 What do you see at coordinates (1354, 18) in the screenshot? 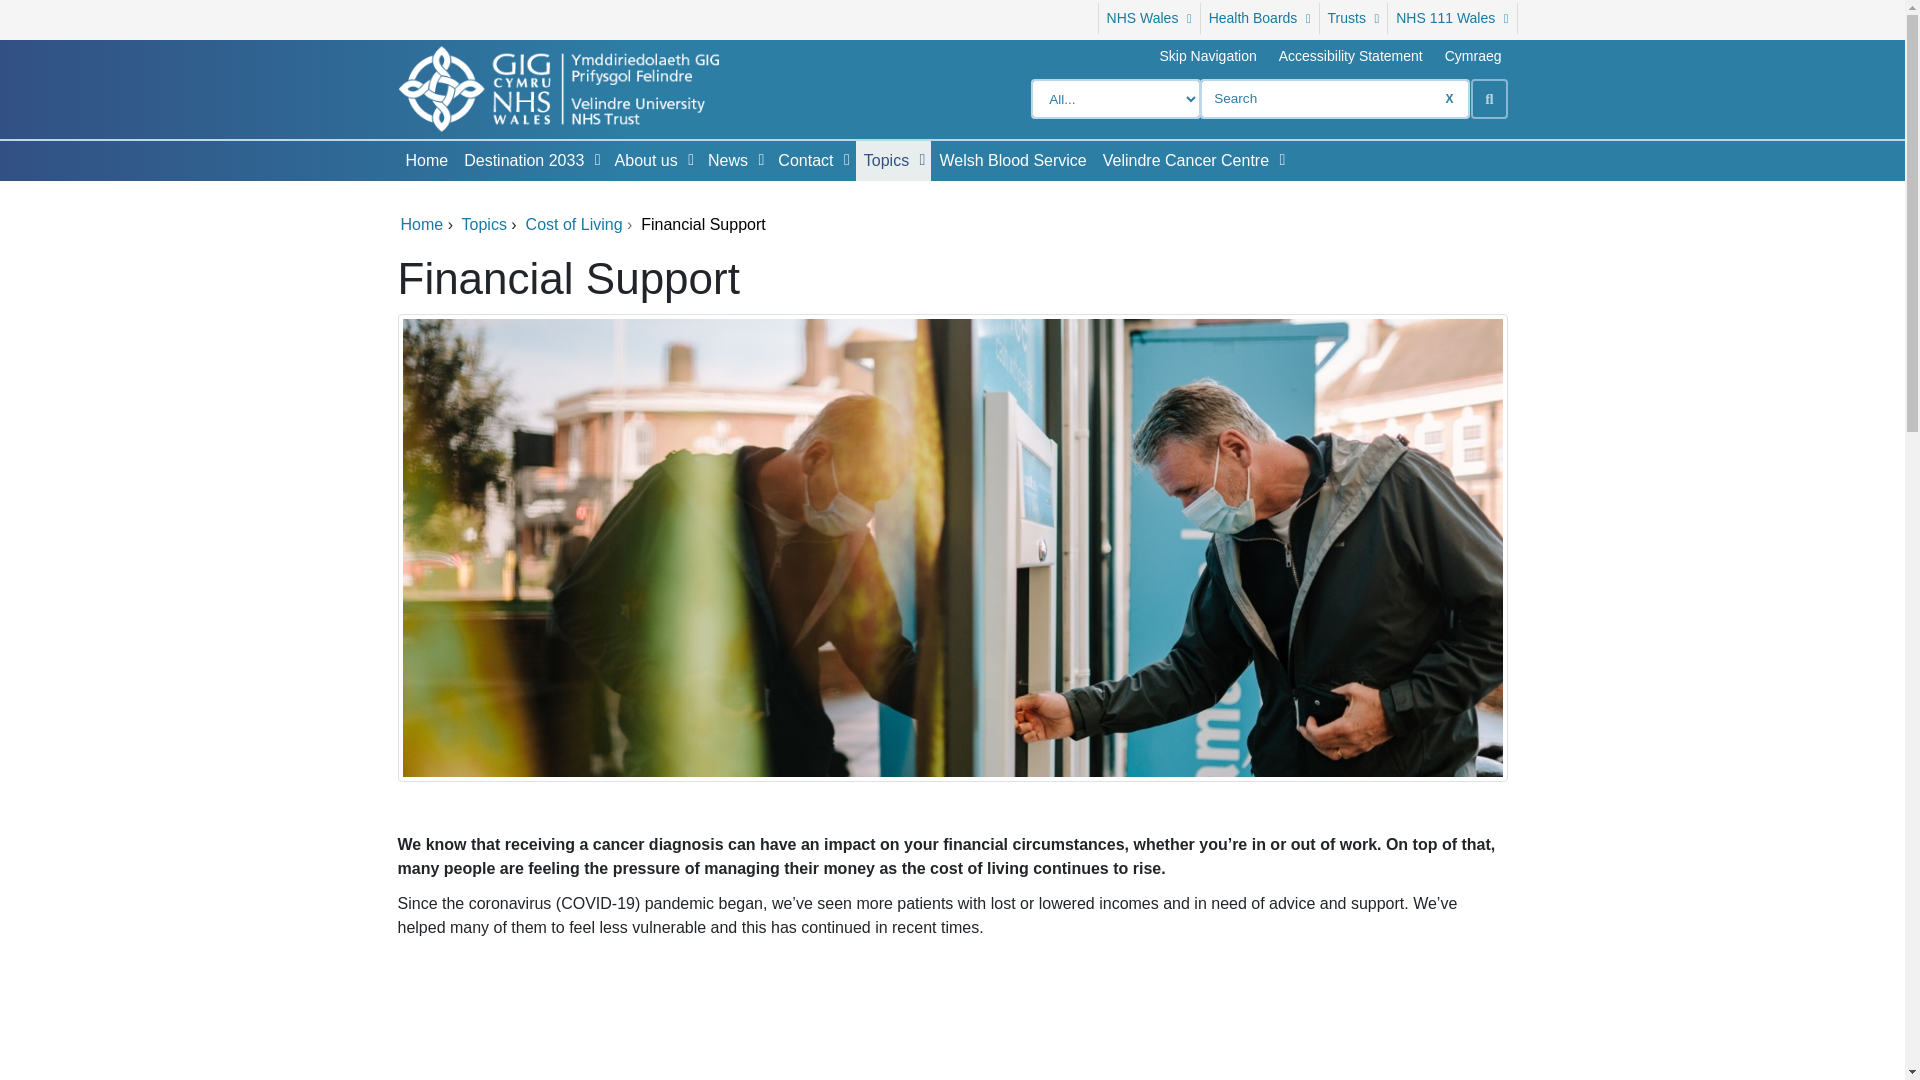
I see `Trusts` at bounding box center [1354, 18].